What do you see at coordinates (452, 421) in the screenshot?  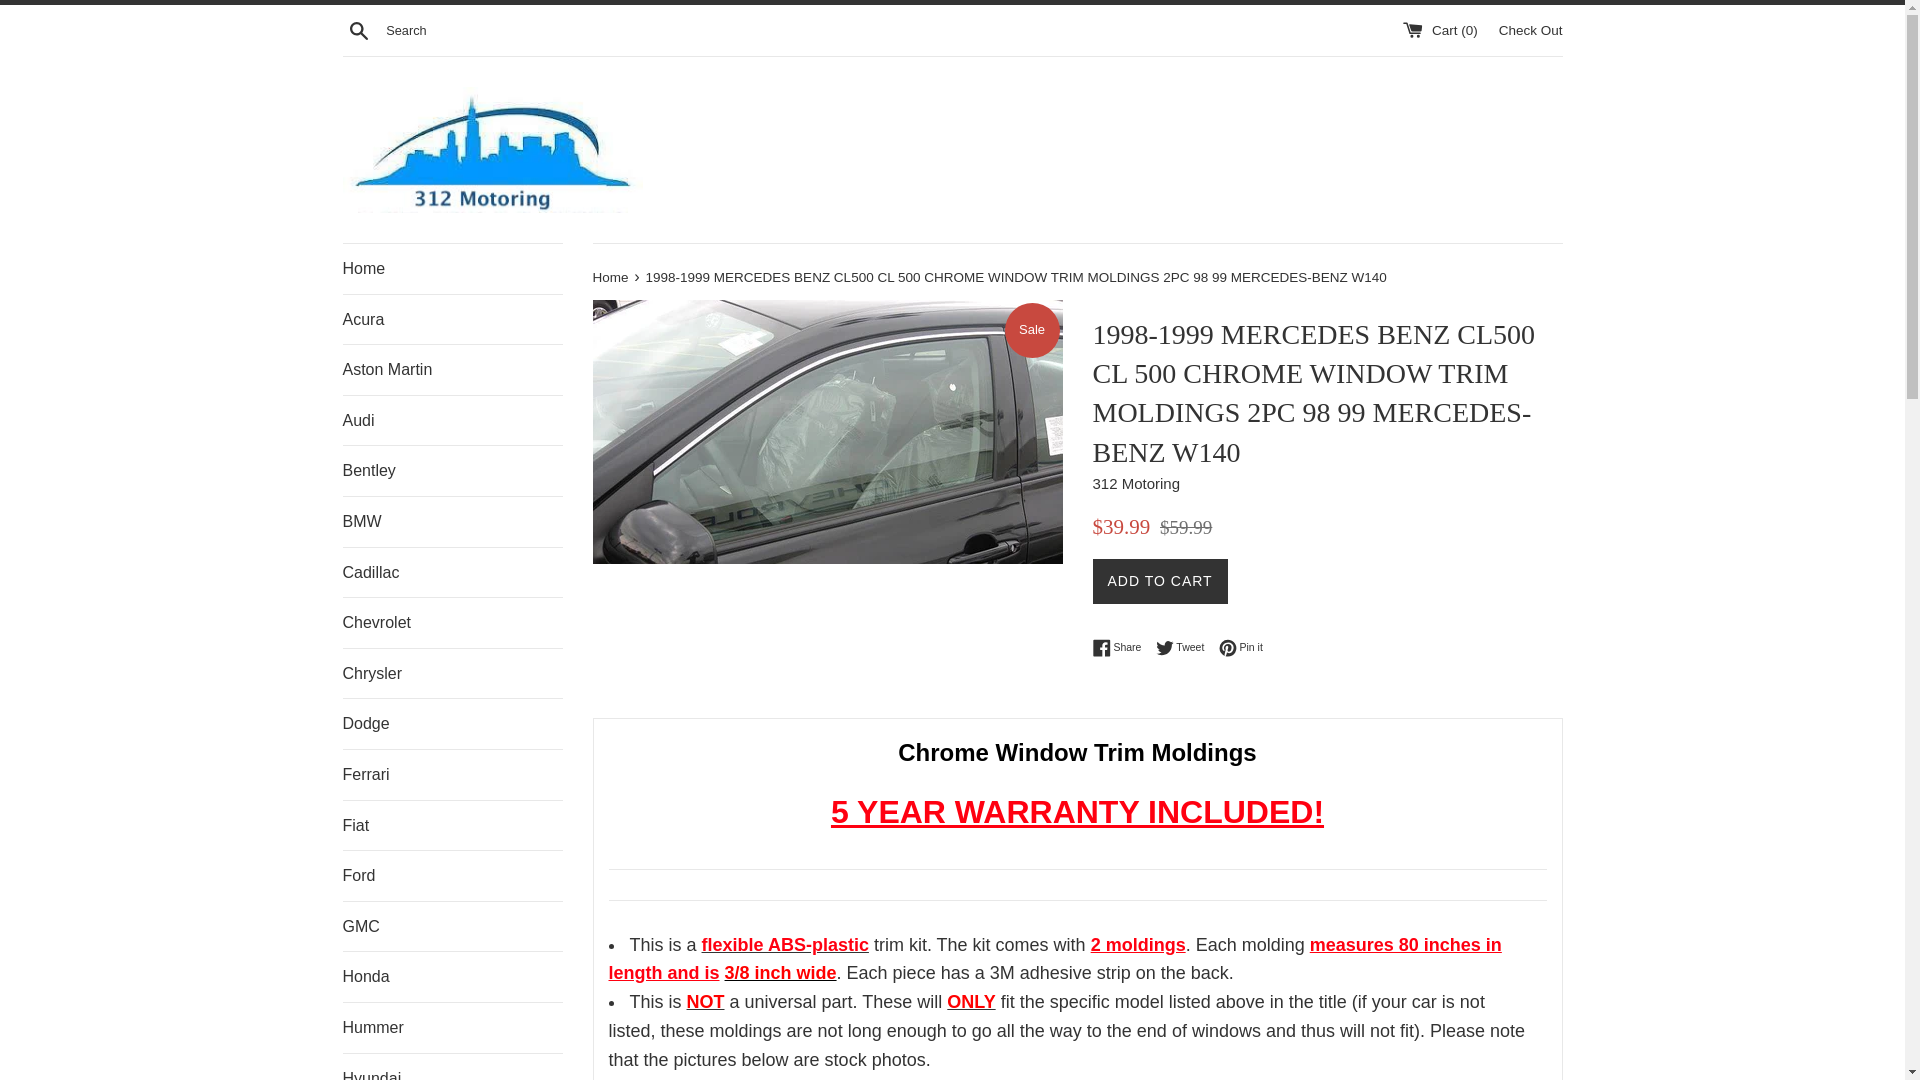 I see `Audi` at bounding box center [452, 421].